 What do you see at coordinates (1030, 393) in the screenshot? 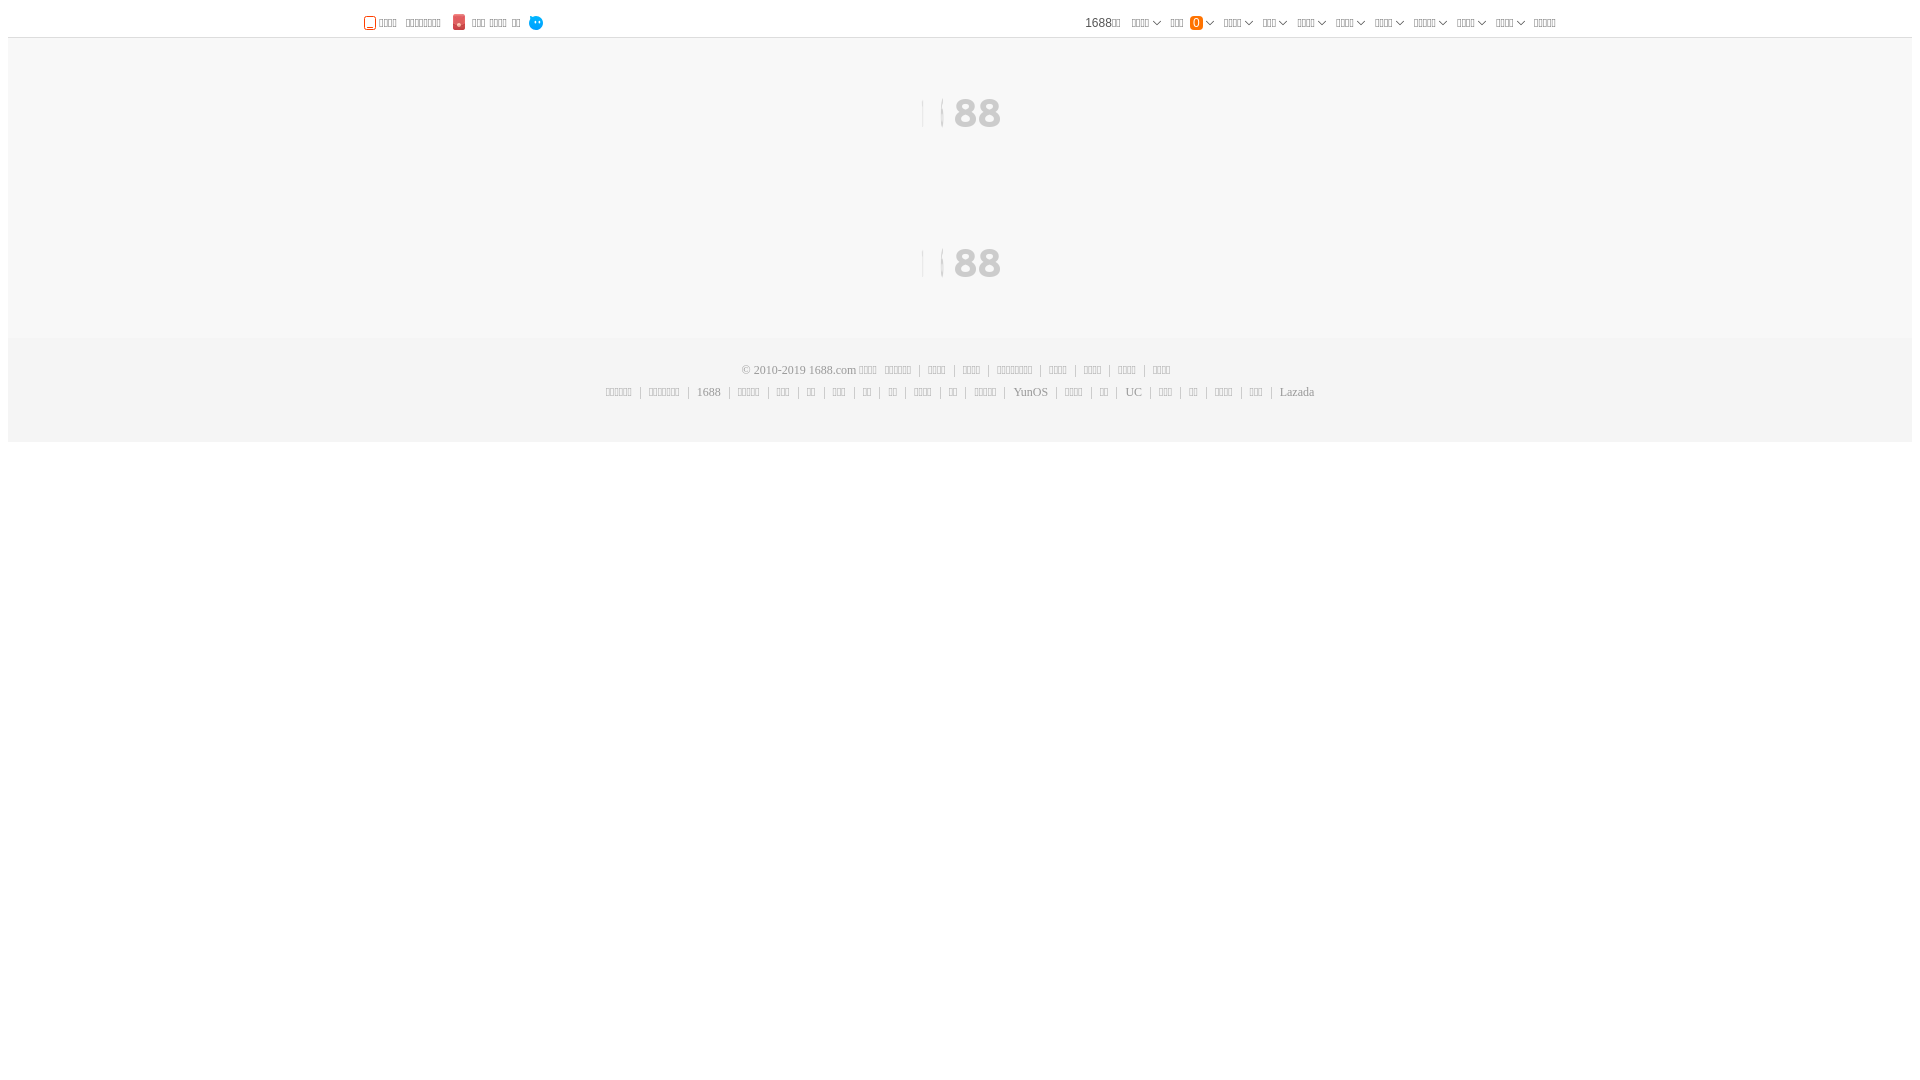
I see `YunOS` at bounding box center [1030, 393].